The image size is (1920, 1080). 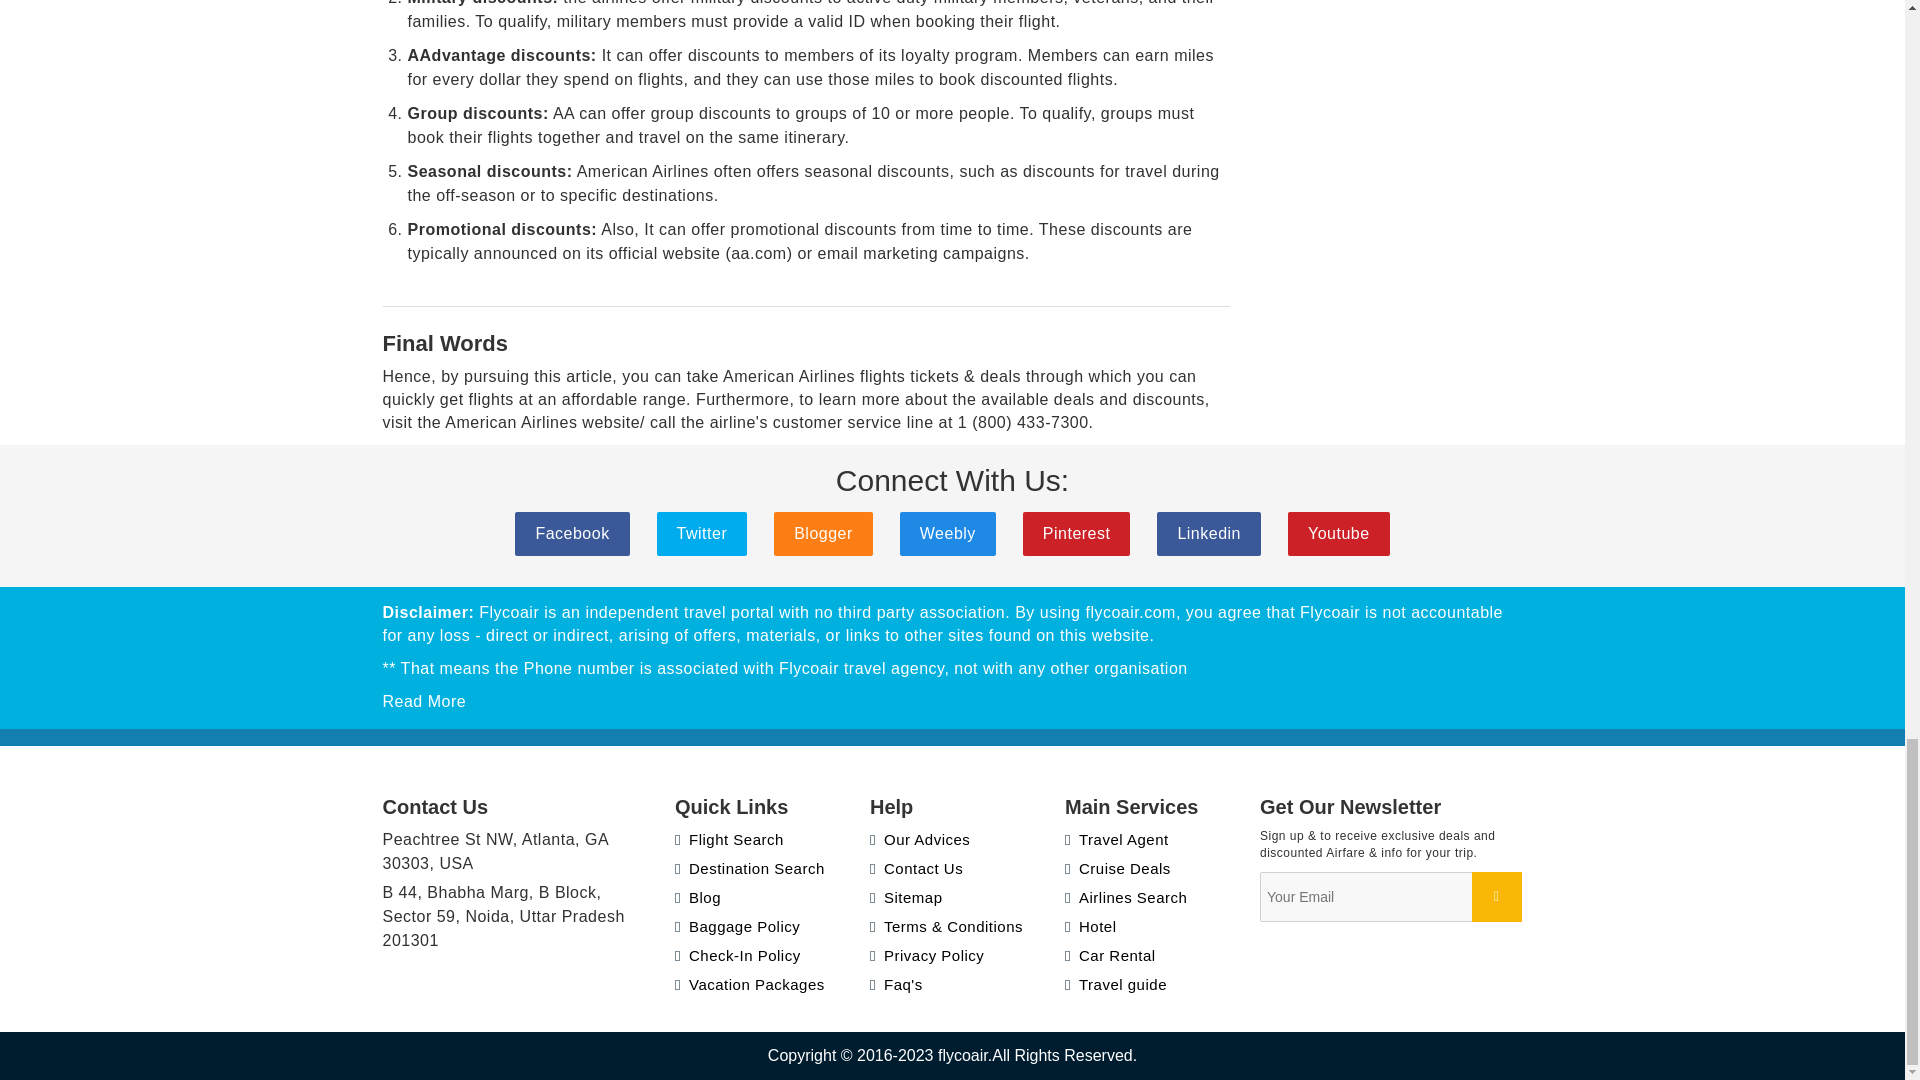 I want to click on Youtube, so click(x=1339, y=534).